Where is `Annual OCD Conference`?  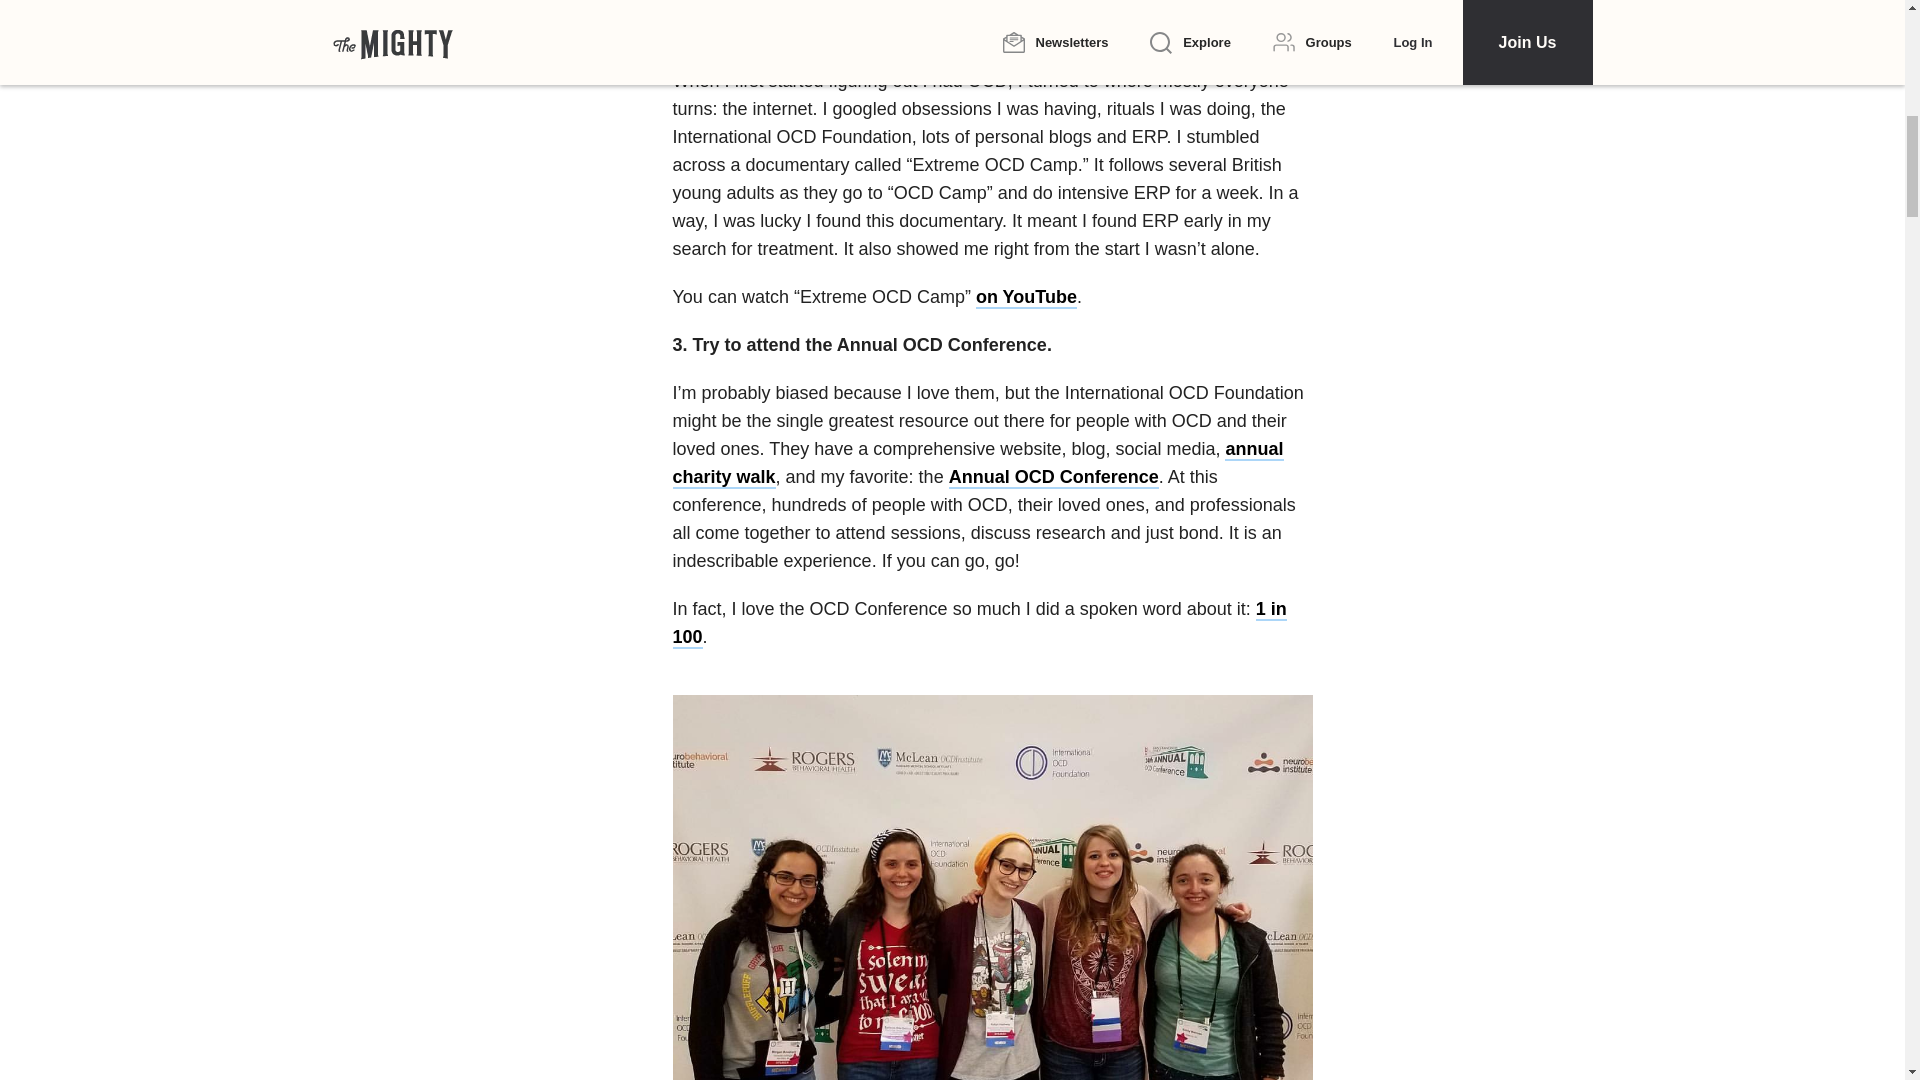 Annual OCD Conference is located at coordinates (1054, 478).